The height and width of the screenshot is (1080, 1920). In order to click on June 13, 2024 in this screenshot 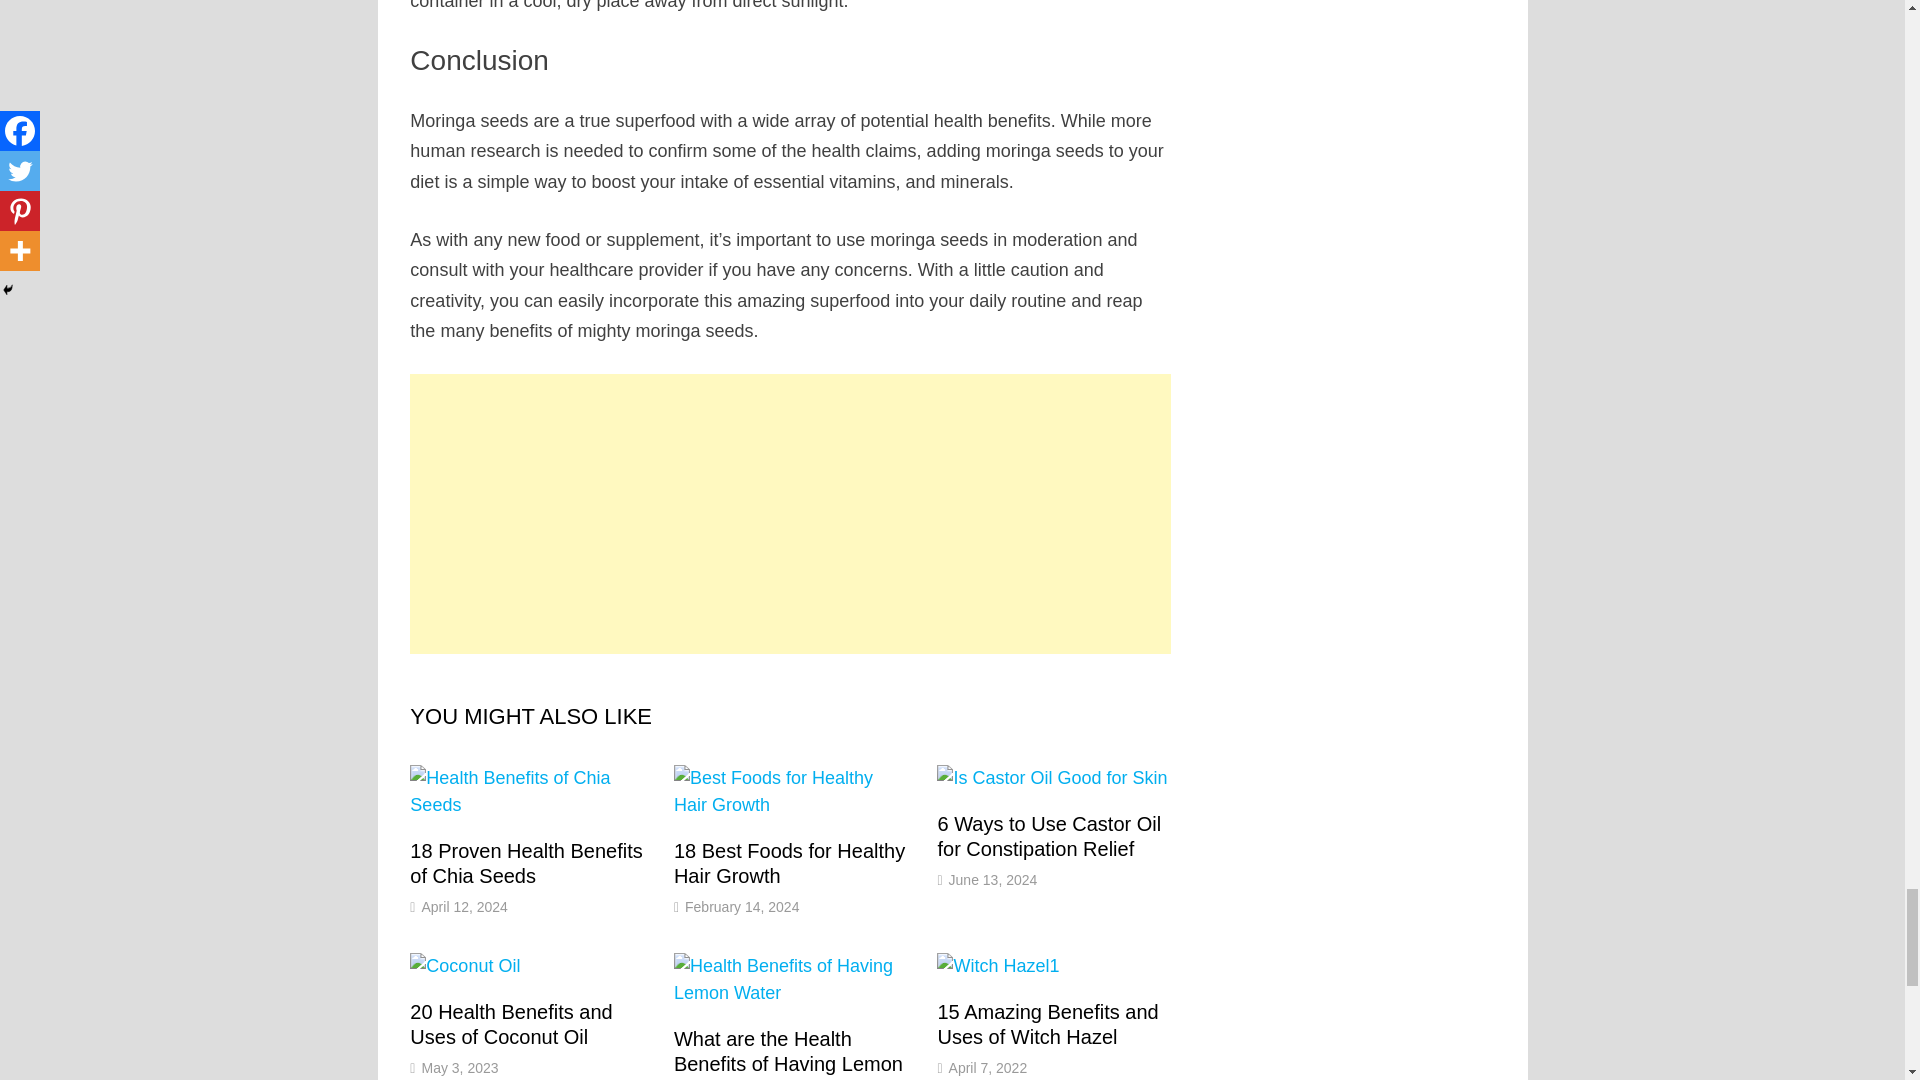, I will do `click(993, 879)`.